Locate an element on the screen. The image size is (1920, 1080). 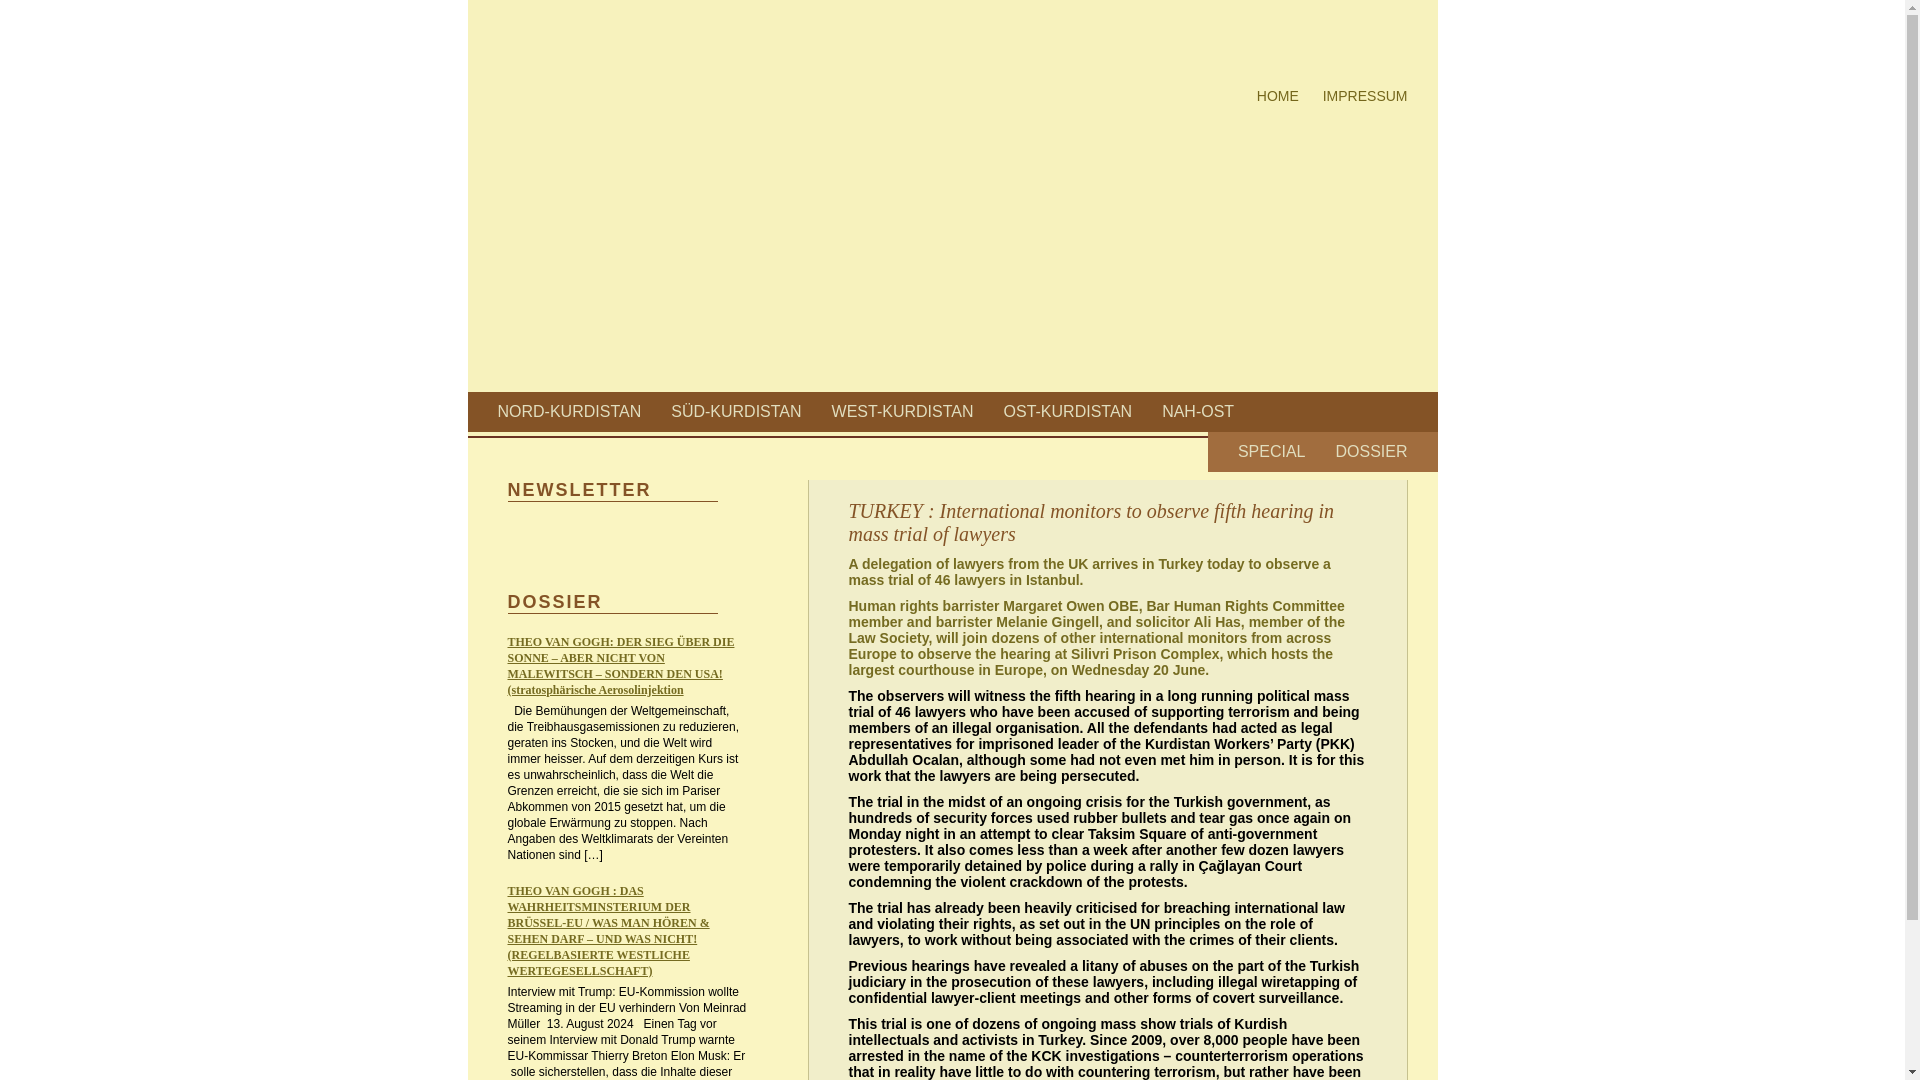
HOME is located at coordinates (1278, 95).